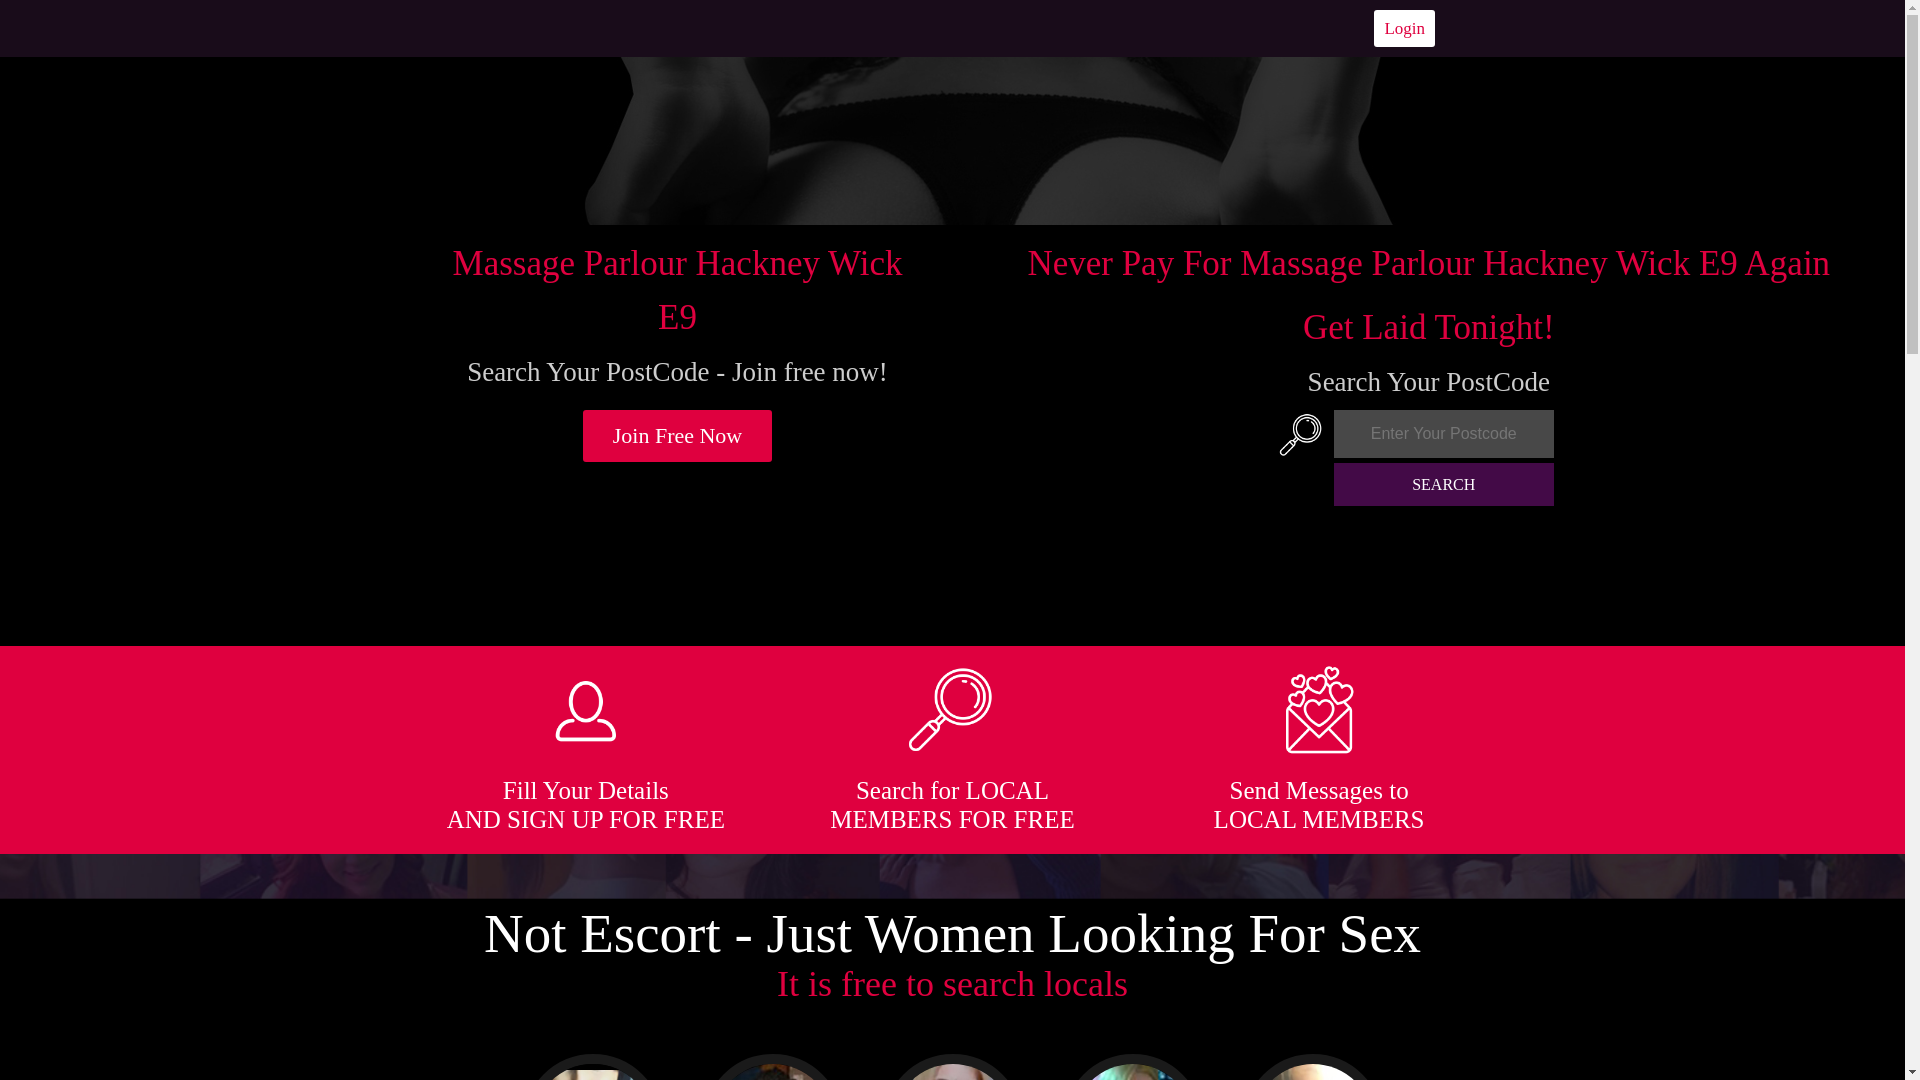  I want to click on Join Free Now, so click(678, 436).